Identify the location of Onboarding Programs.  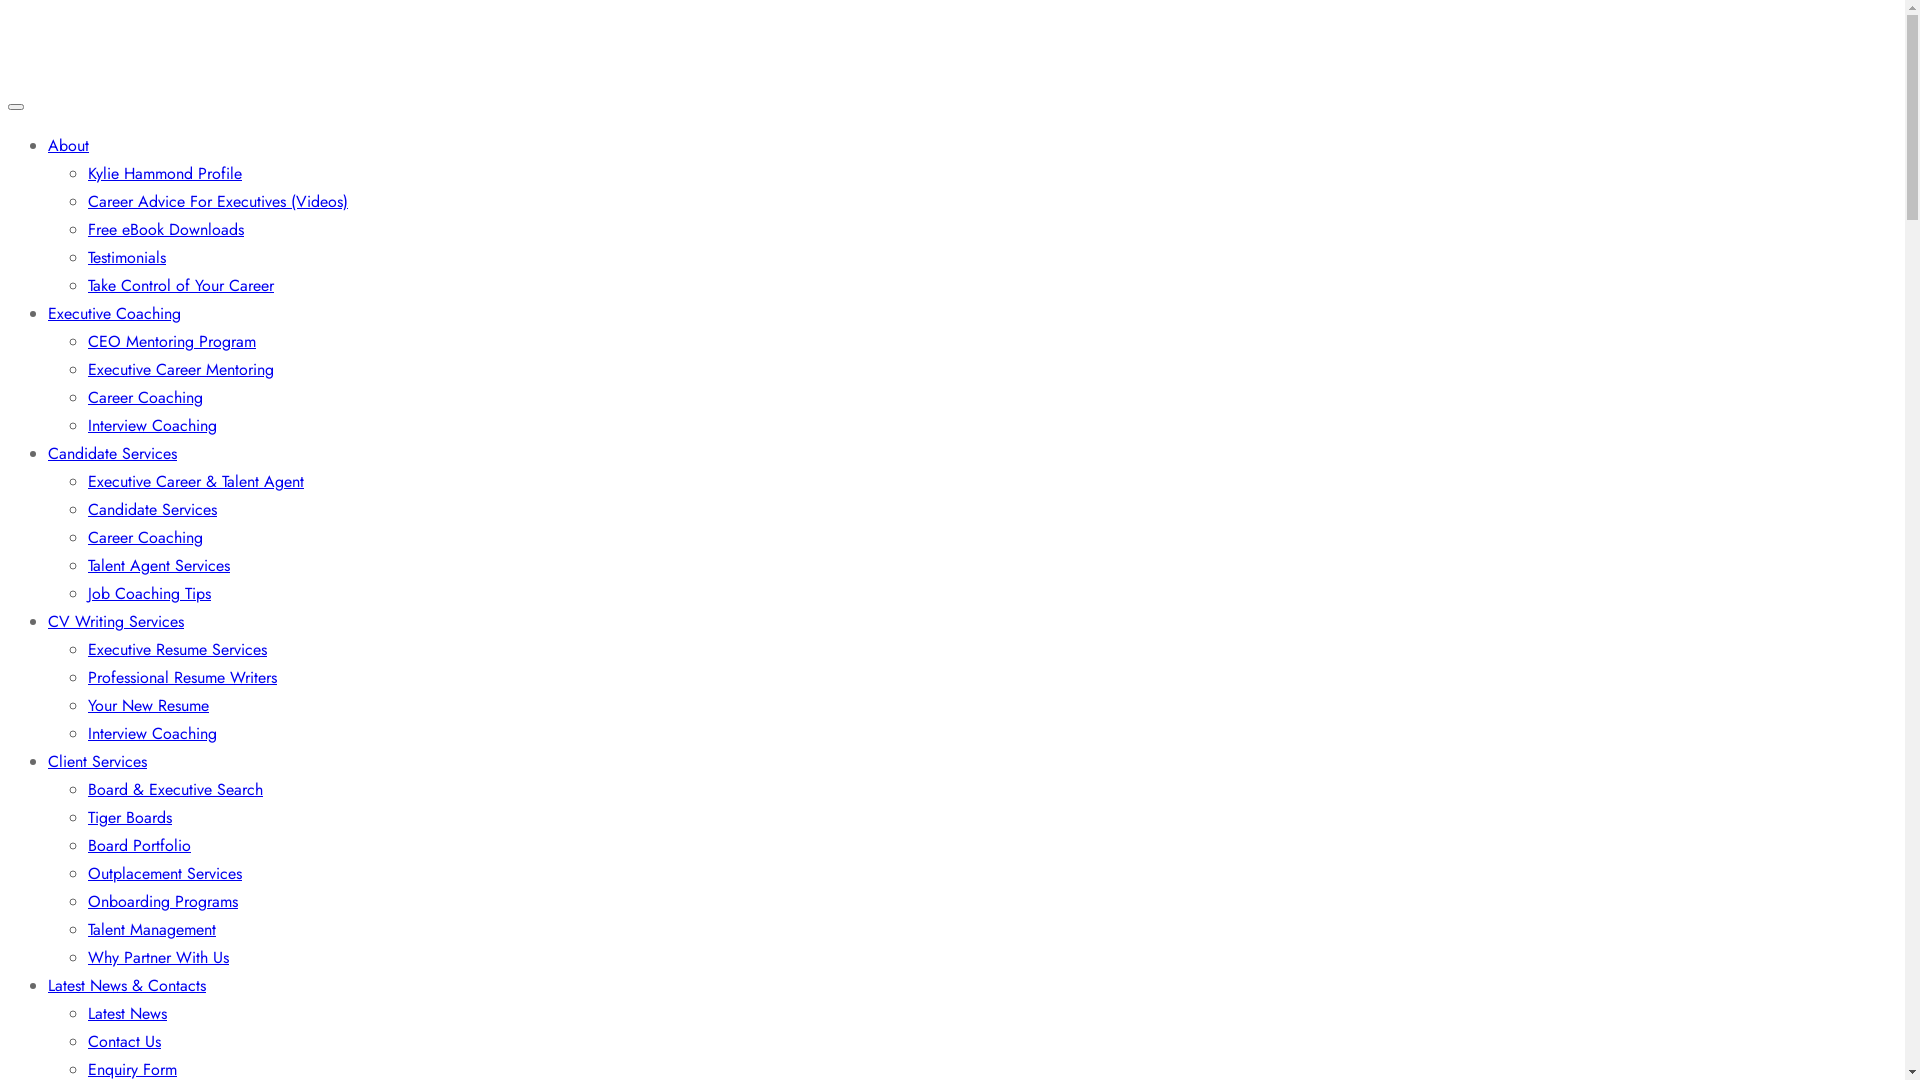
(163, 902).